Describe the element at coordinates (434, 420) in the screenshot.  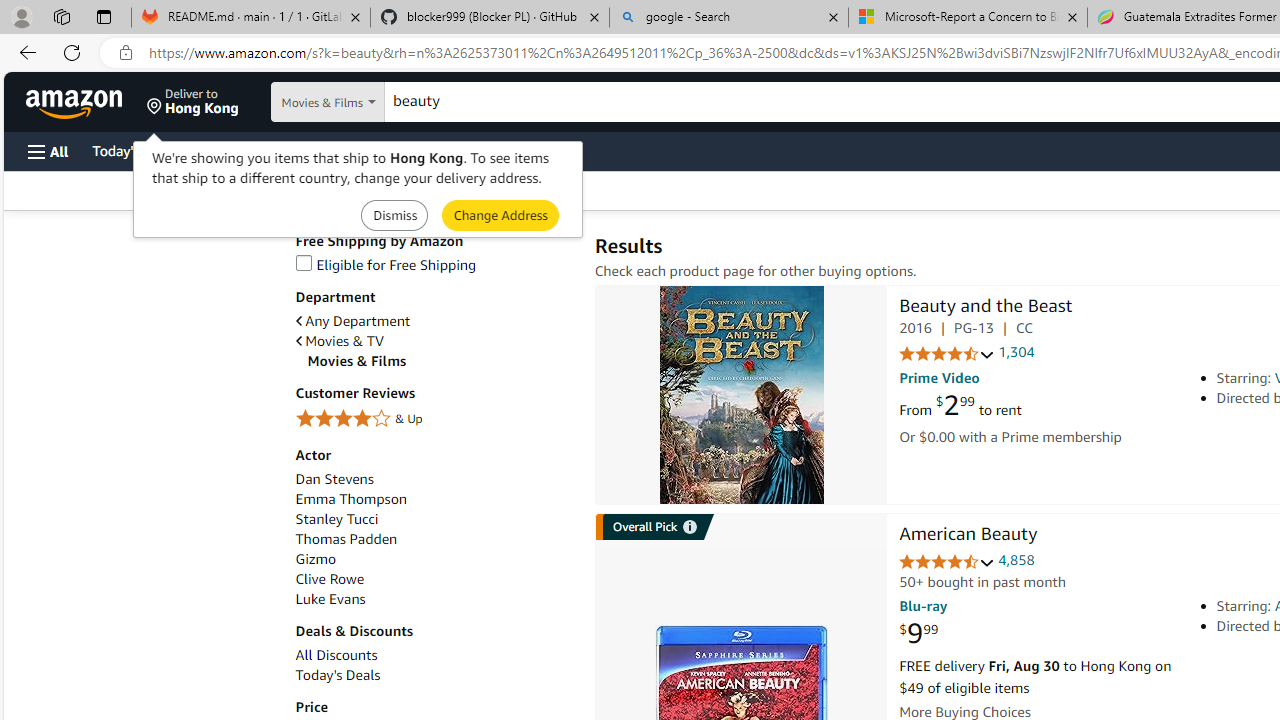
I see `4 Stars & Up& Up` at that location.